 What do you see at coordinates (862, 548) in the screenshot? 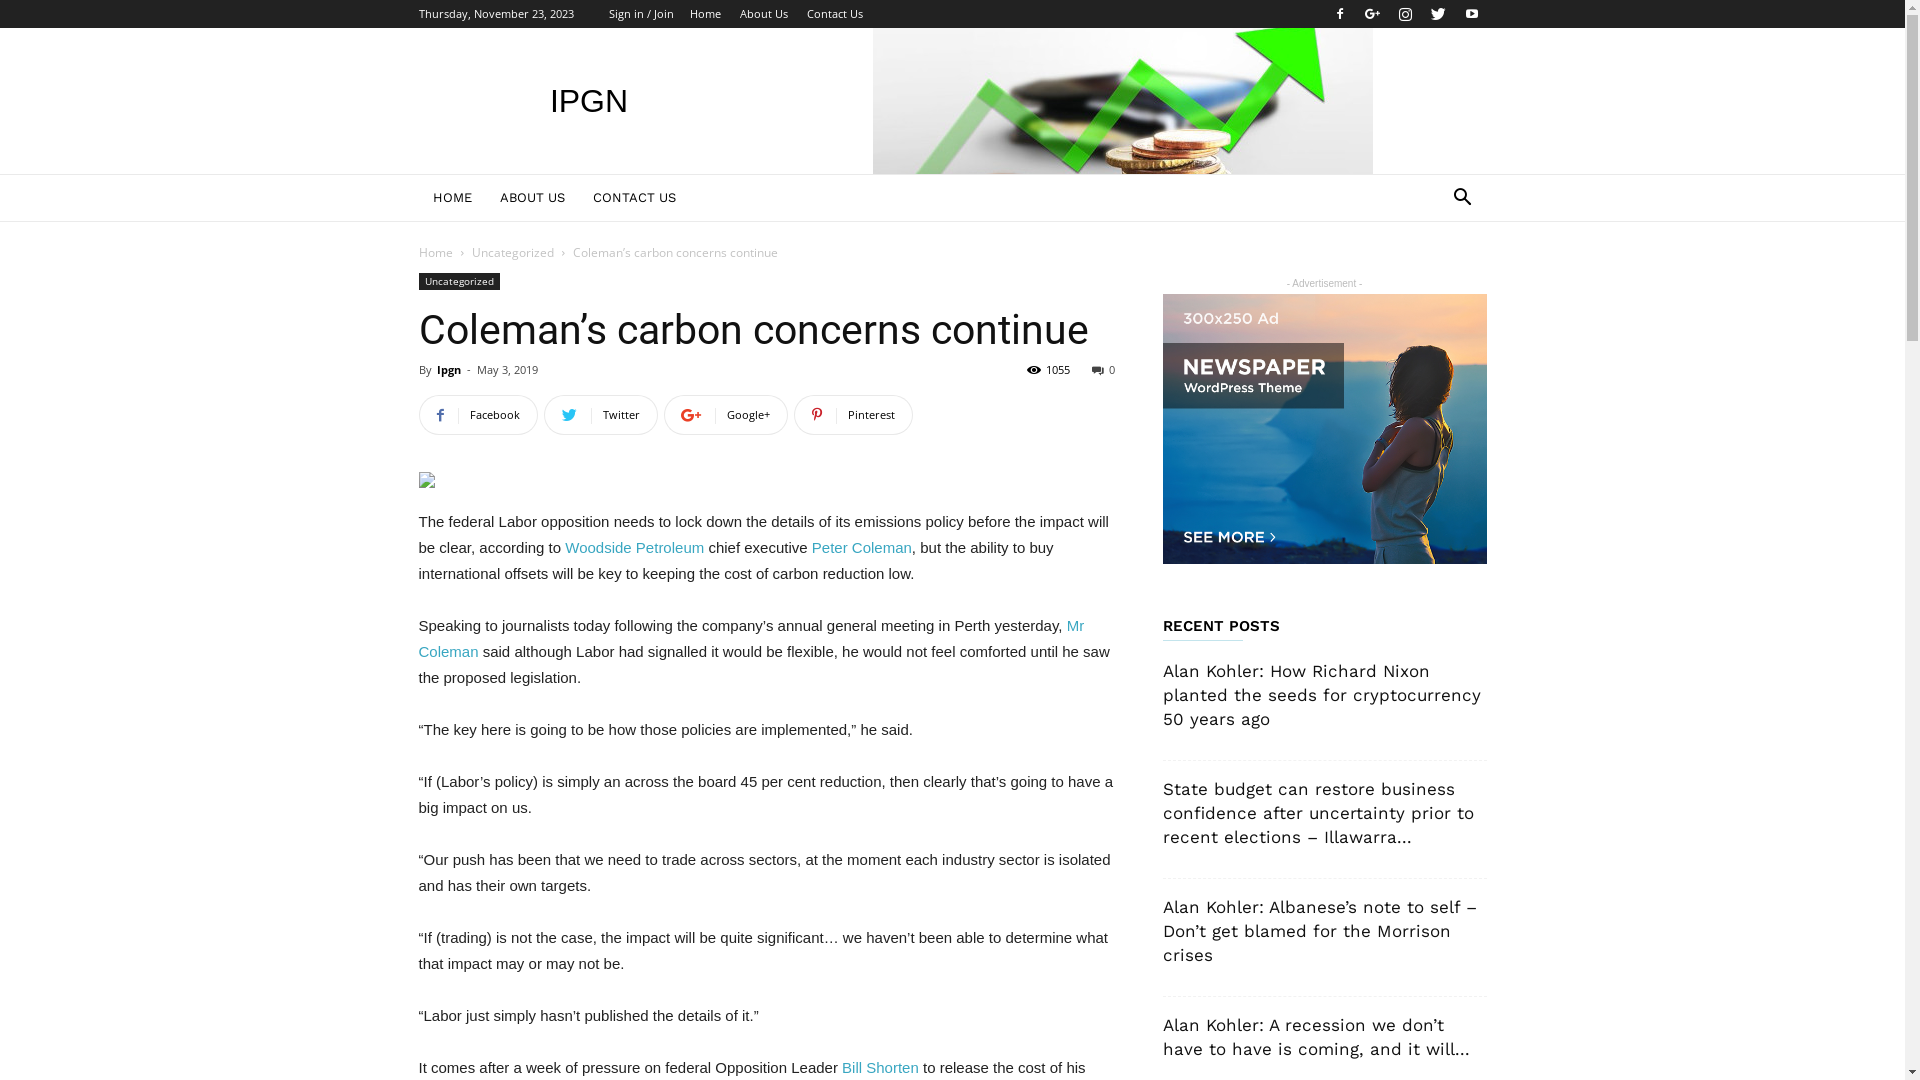
I see `Peter Coleman` at bounding box center [862, 548].